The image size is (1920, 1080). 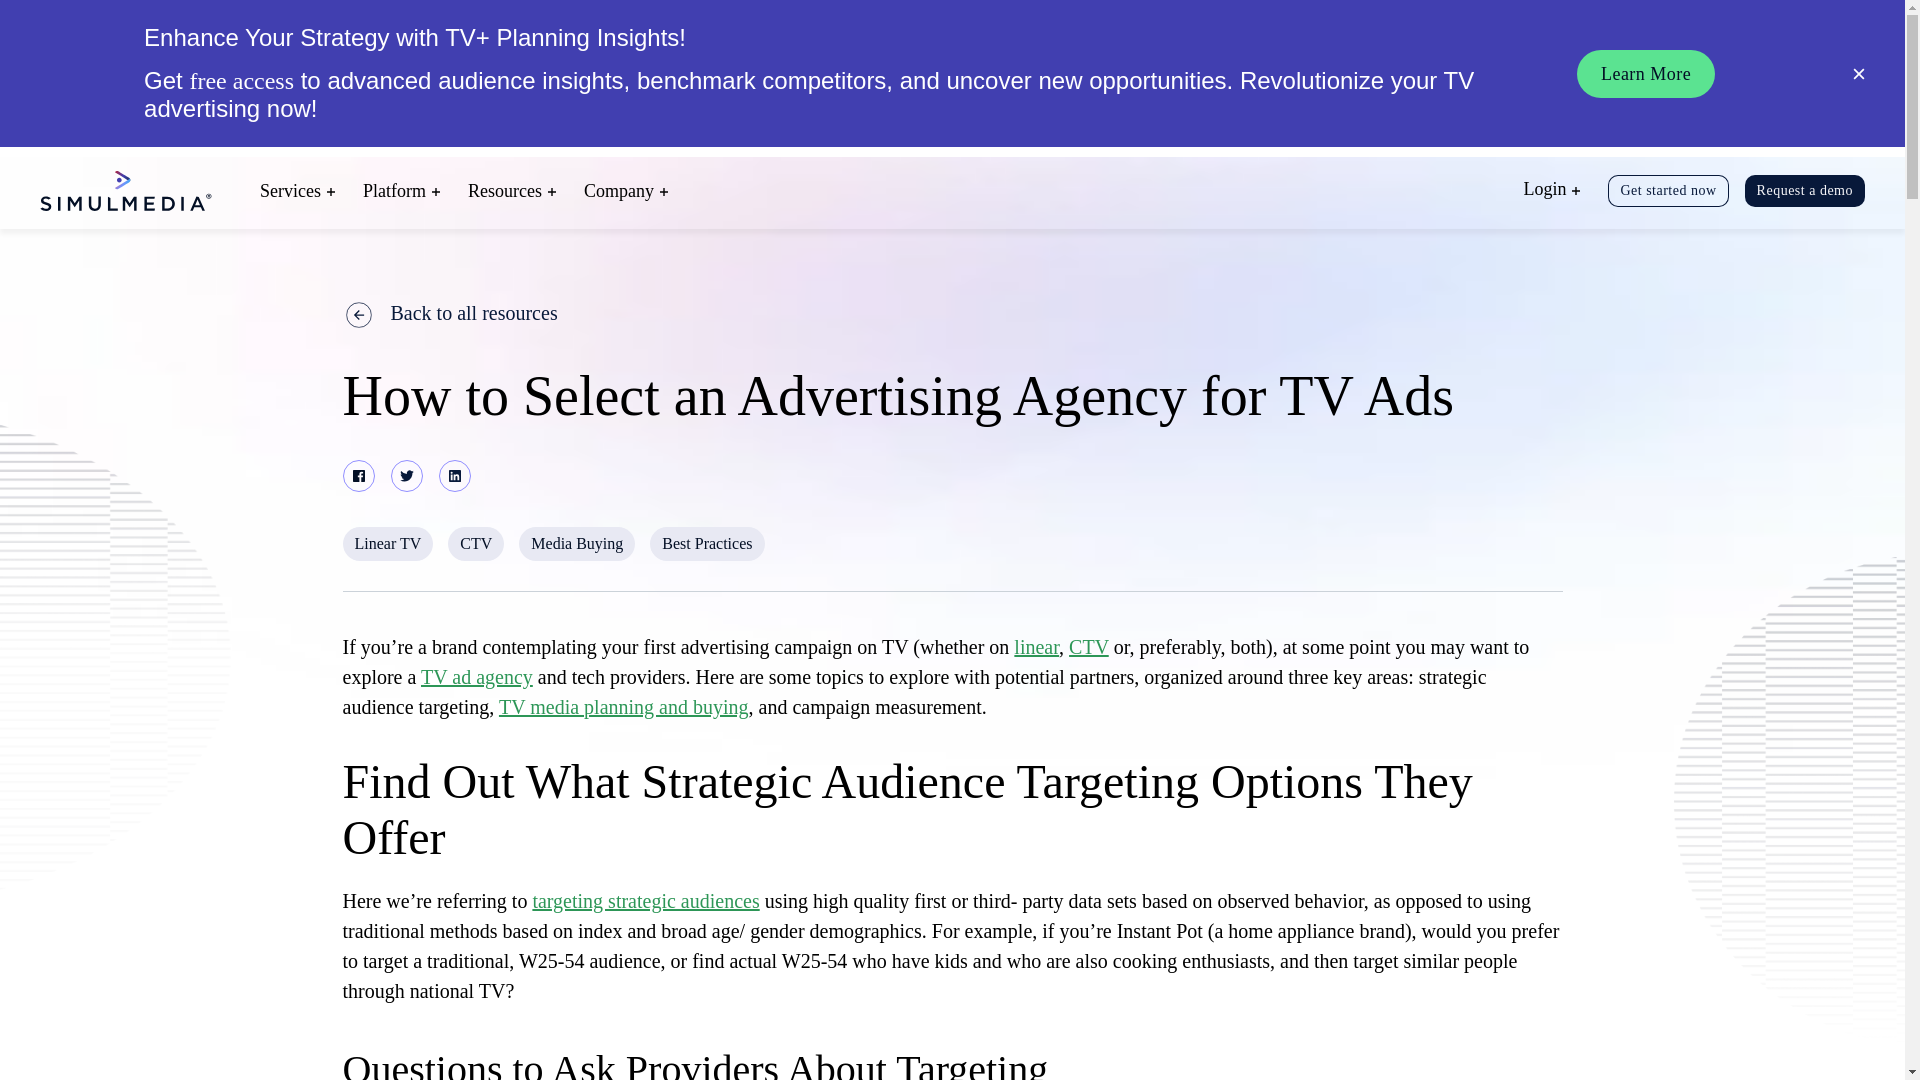 I want to click on Get started now, so click(x=1668, y=190).